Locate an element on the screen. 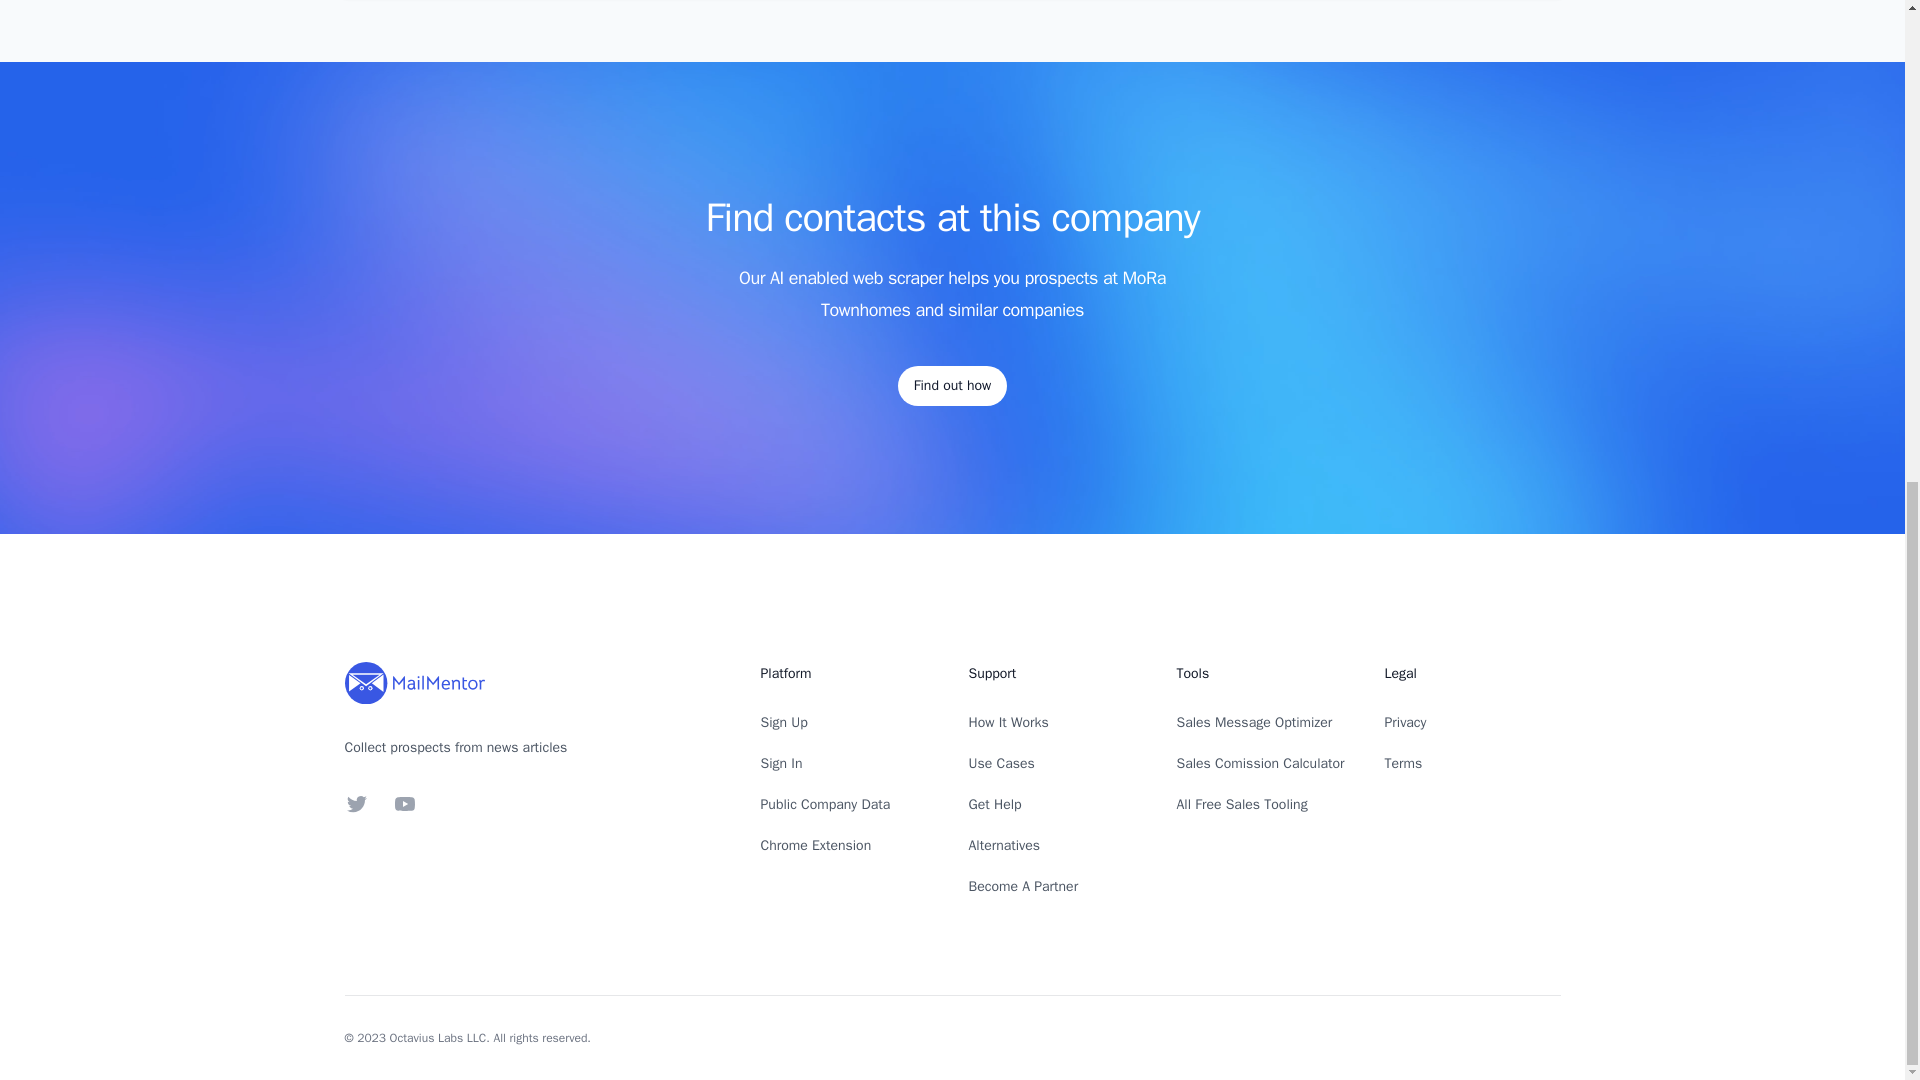 The width and height of the screenshot is (1920, 1080). Become A Partner is located at coordinates (1022, 886).